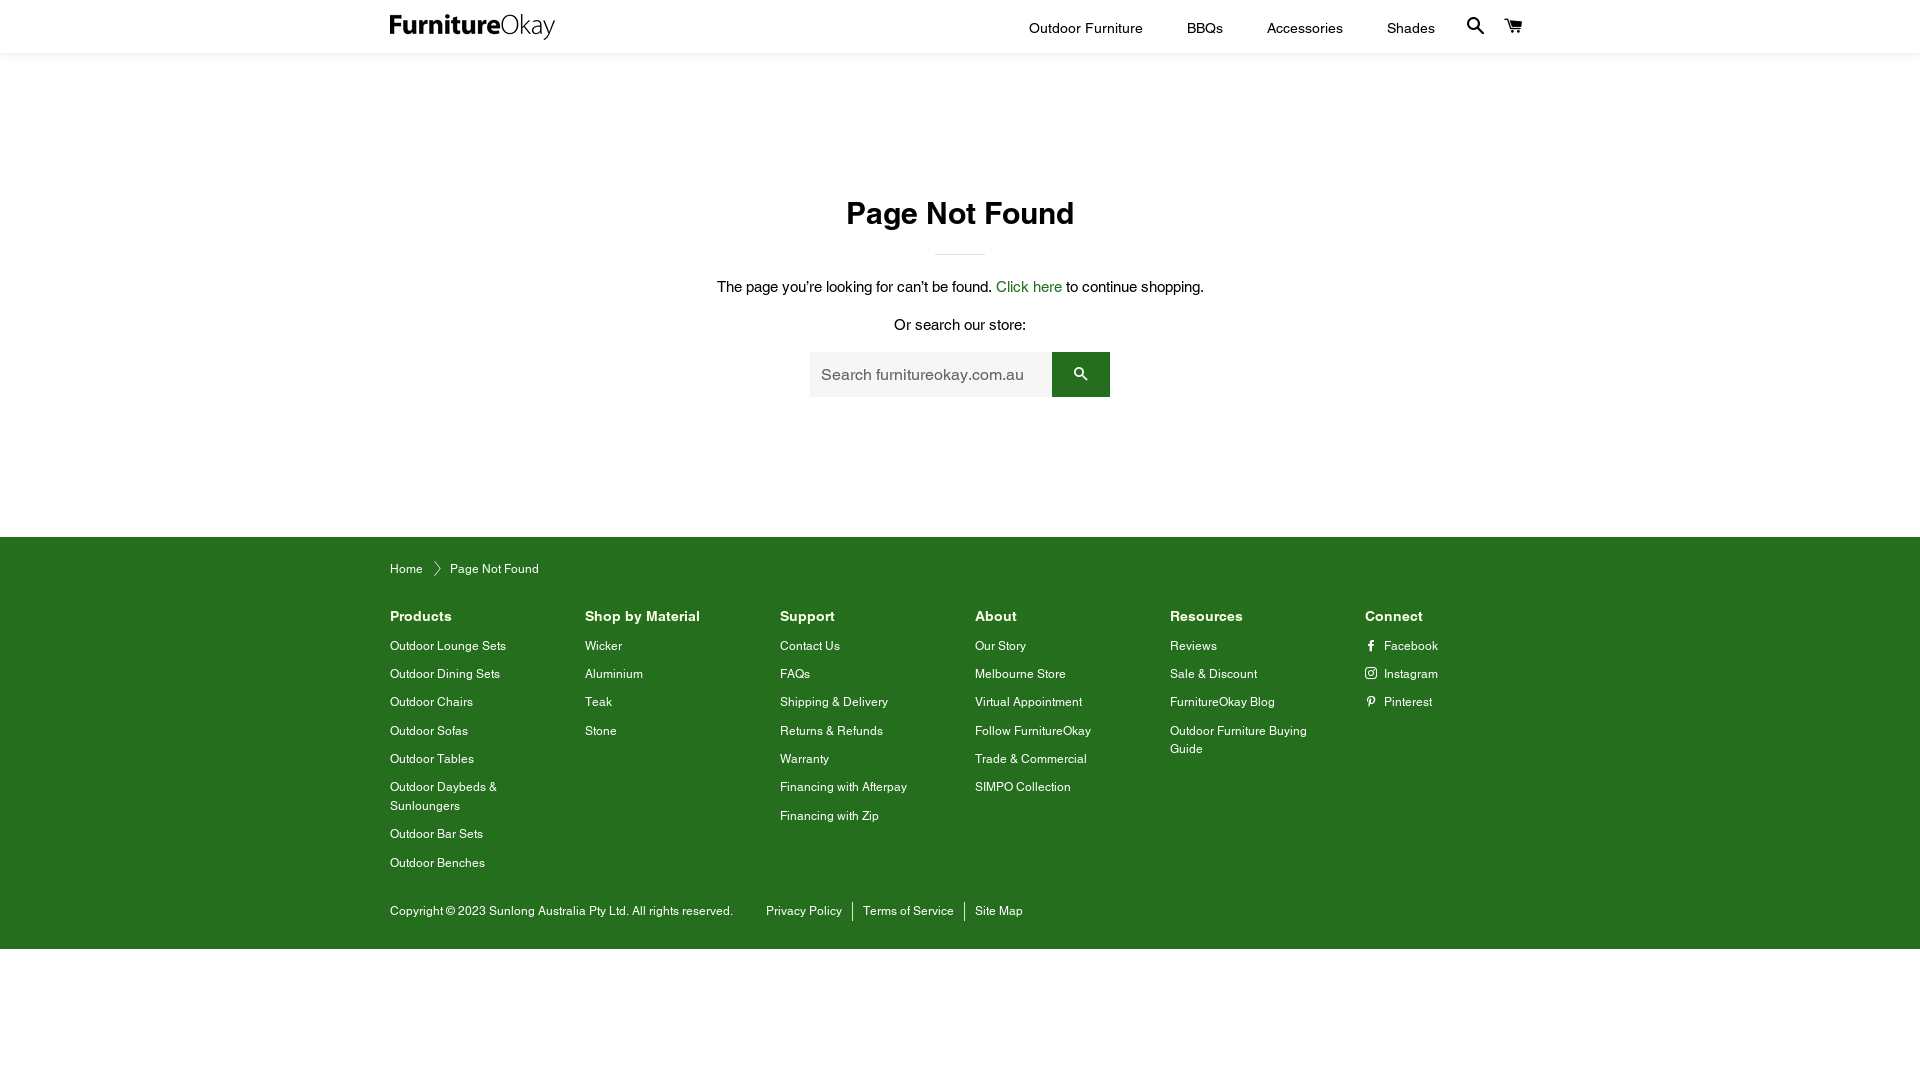  I want to click on Outdoor Daybeds & Sunloungers, so click(444, 796).